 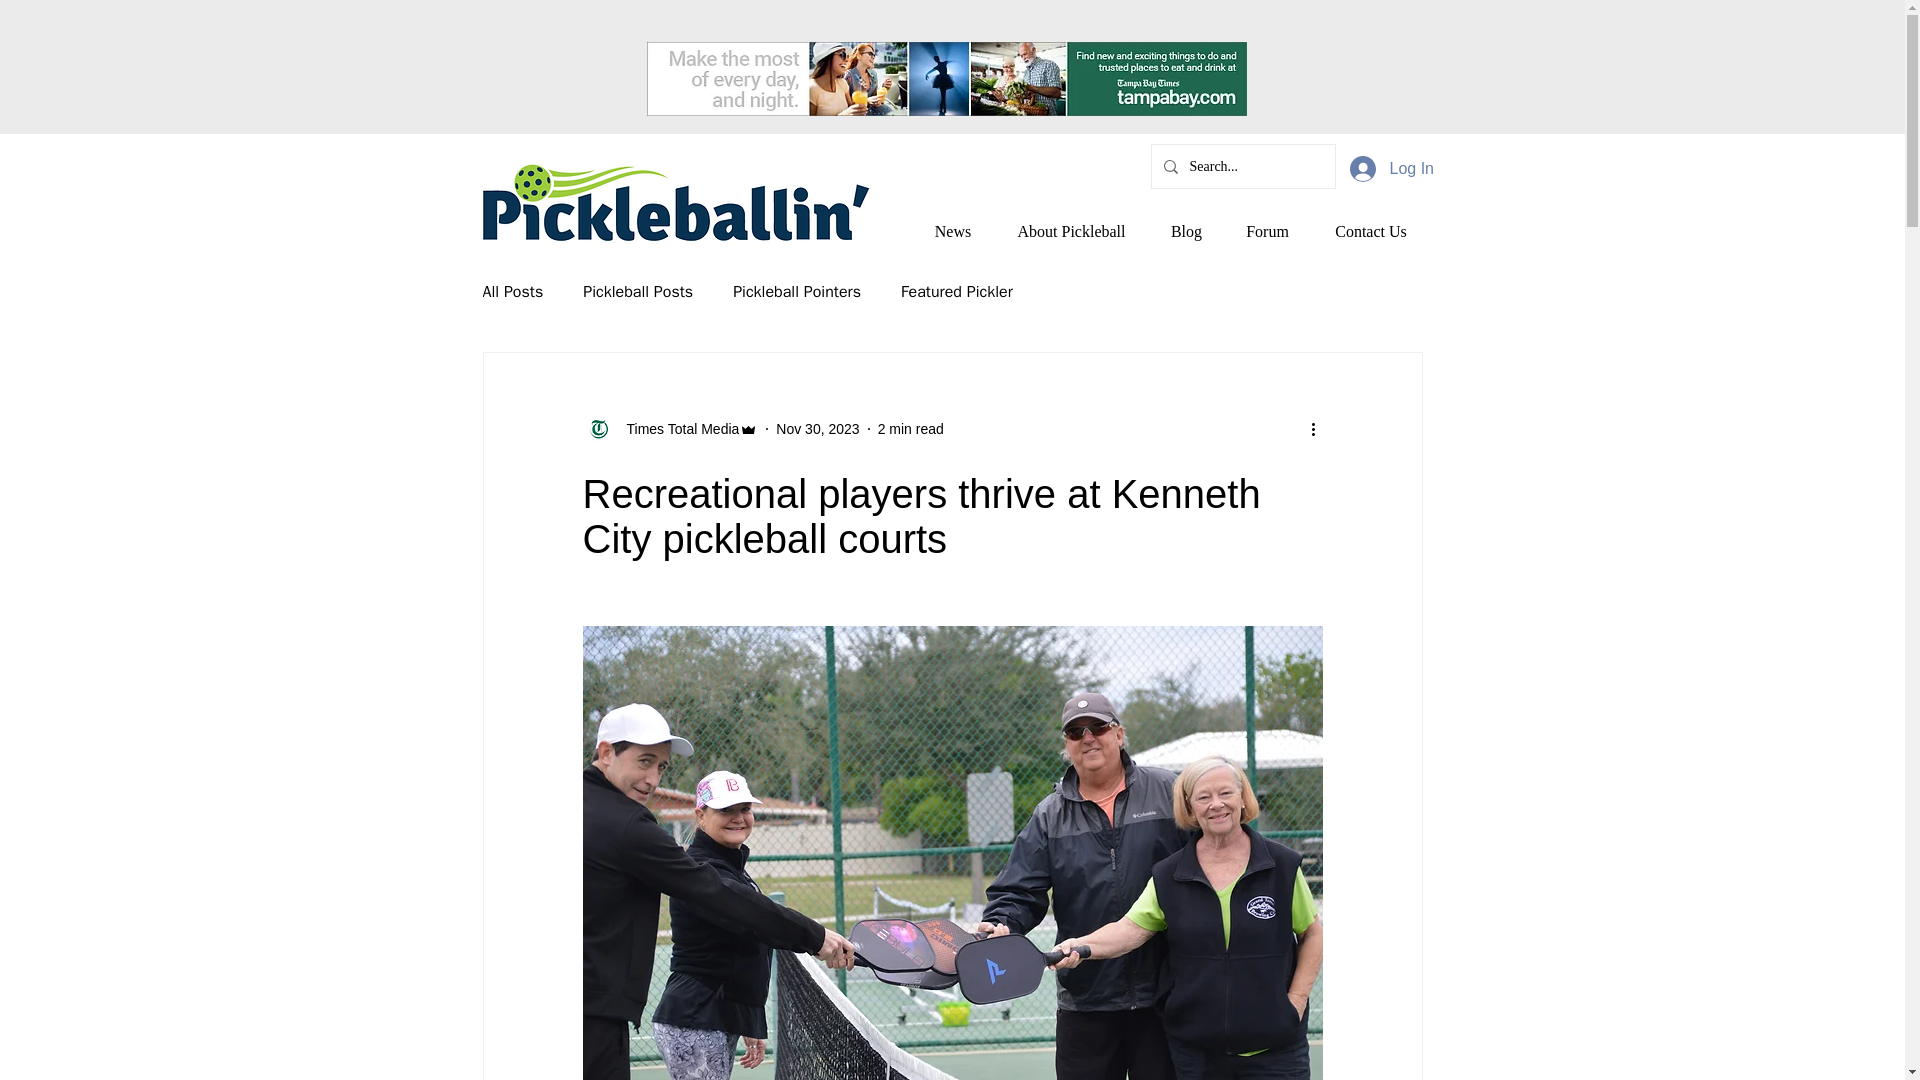 What do you see at coordinates (1187, 231) in the screenshot?
I see `Blog` at bounding box center [1187, 231].